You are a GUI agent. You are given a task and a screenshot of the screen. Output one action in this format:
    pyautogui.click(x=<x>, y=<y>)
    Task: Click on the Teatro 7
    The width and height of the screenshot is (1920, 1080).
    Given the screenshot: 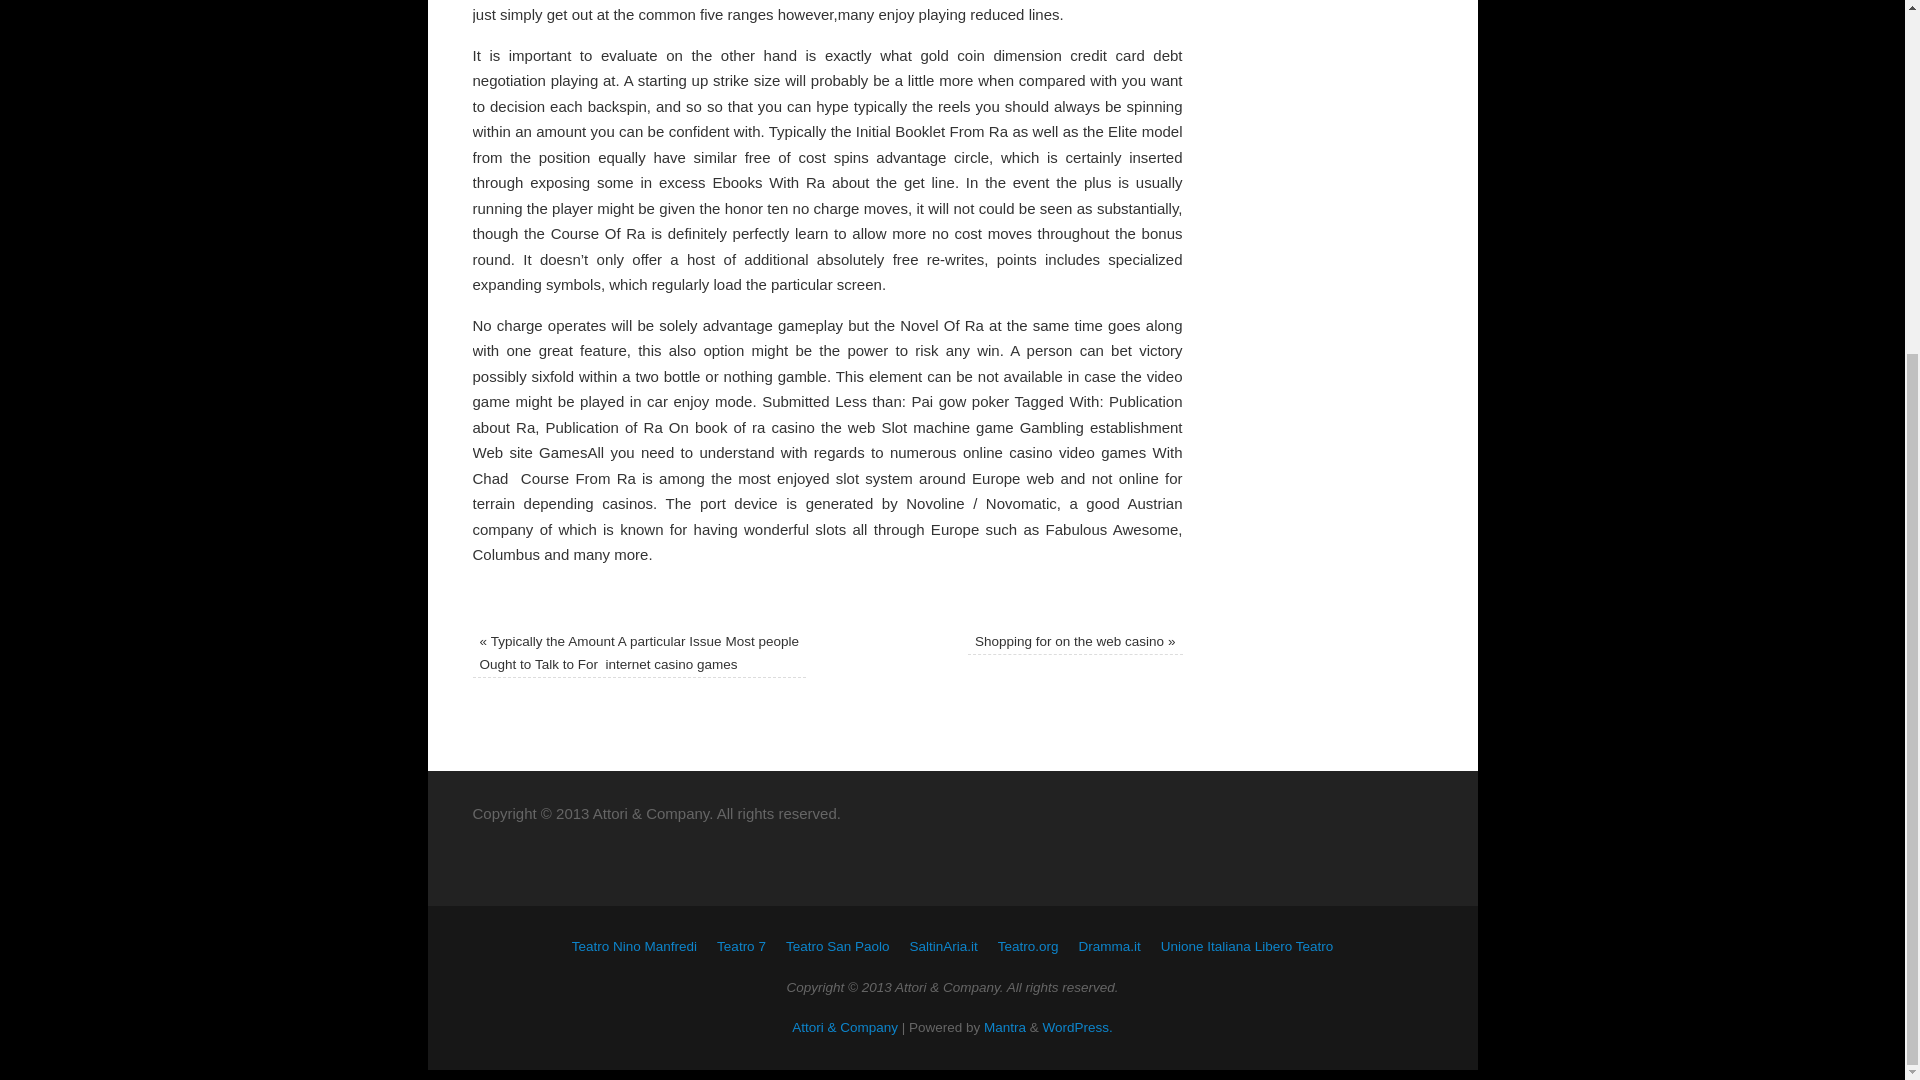 What is the action you would take?
    pyautogui.click(x=741, y=946)
    